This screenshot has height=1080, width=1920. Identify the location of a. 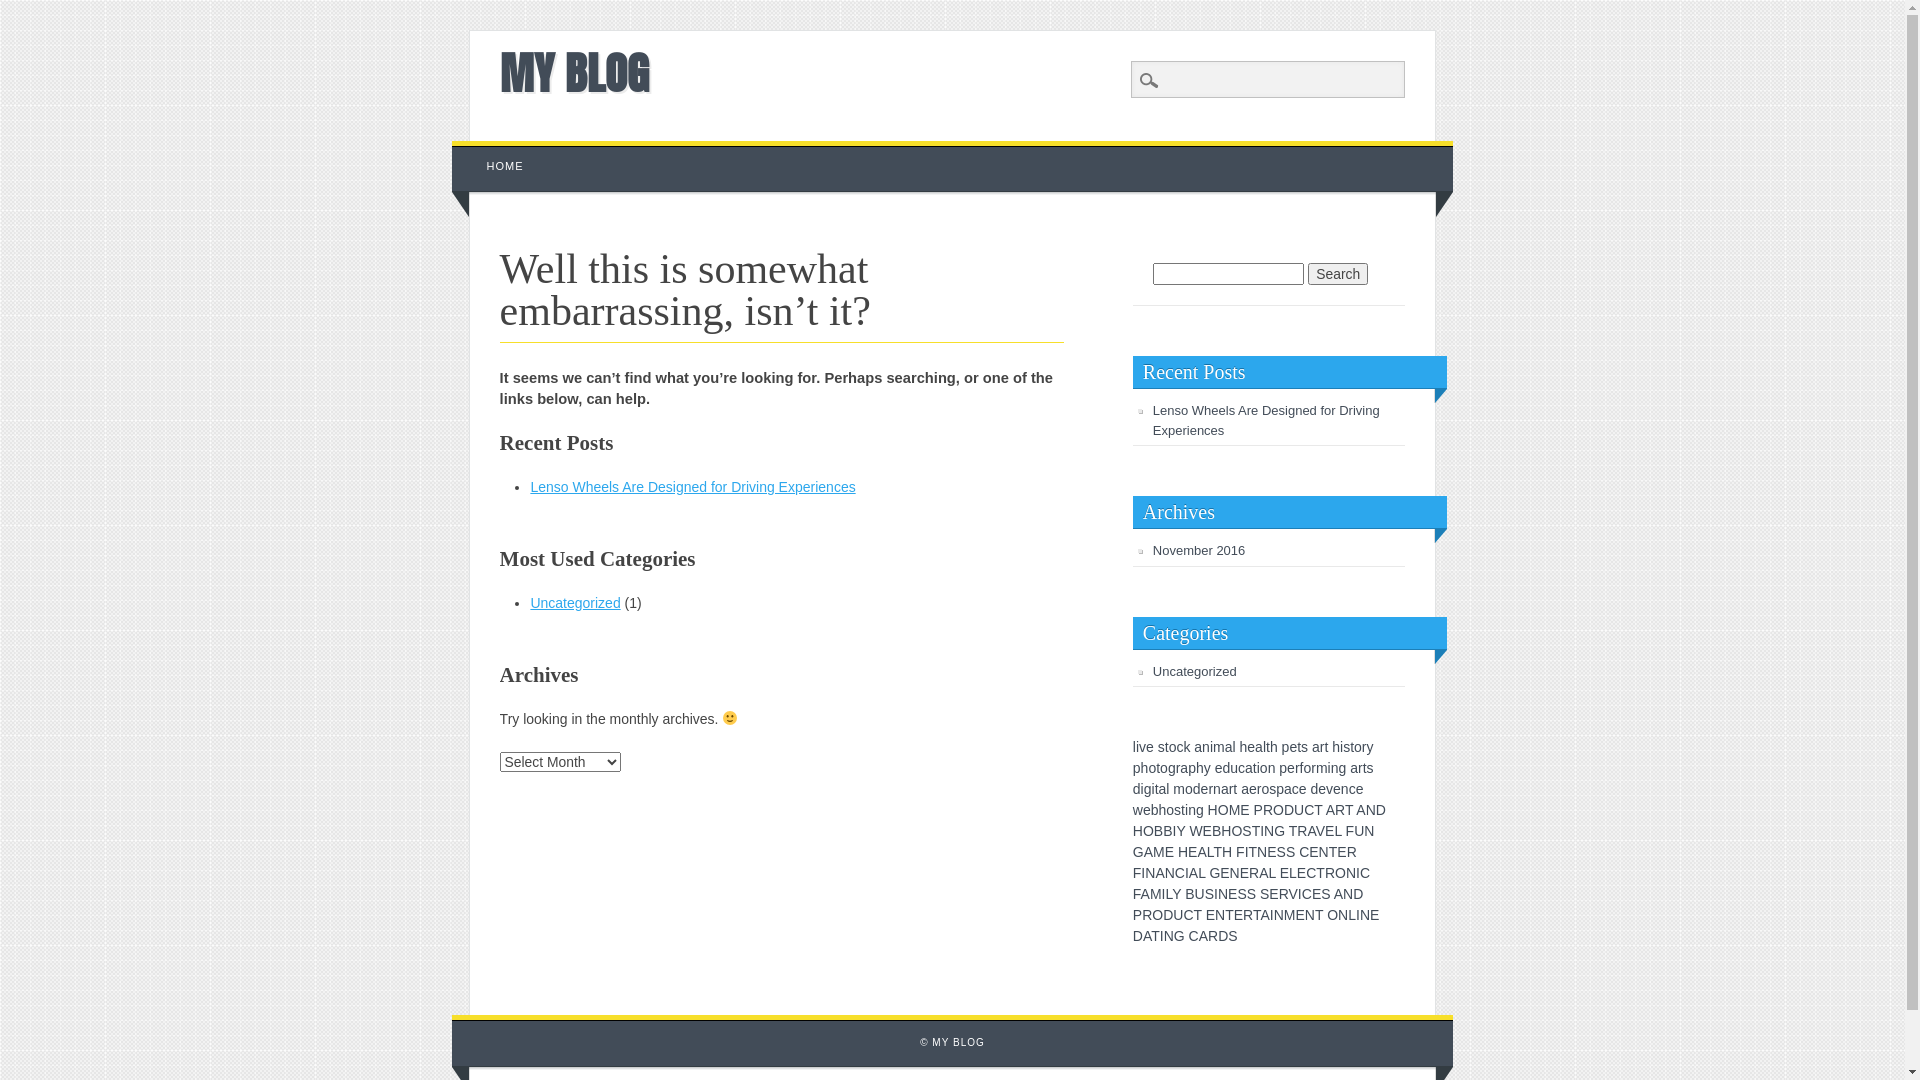
(1184, 768).